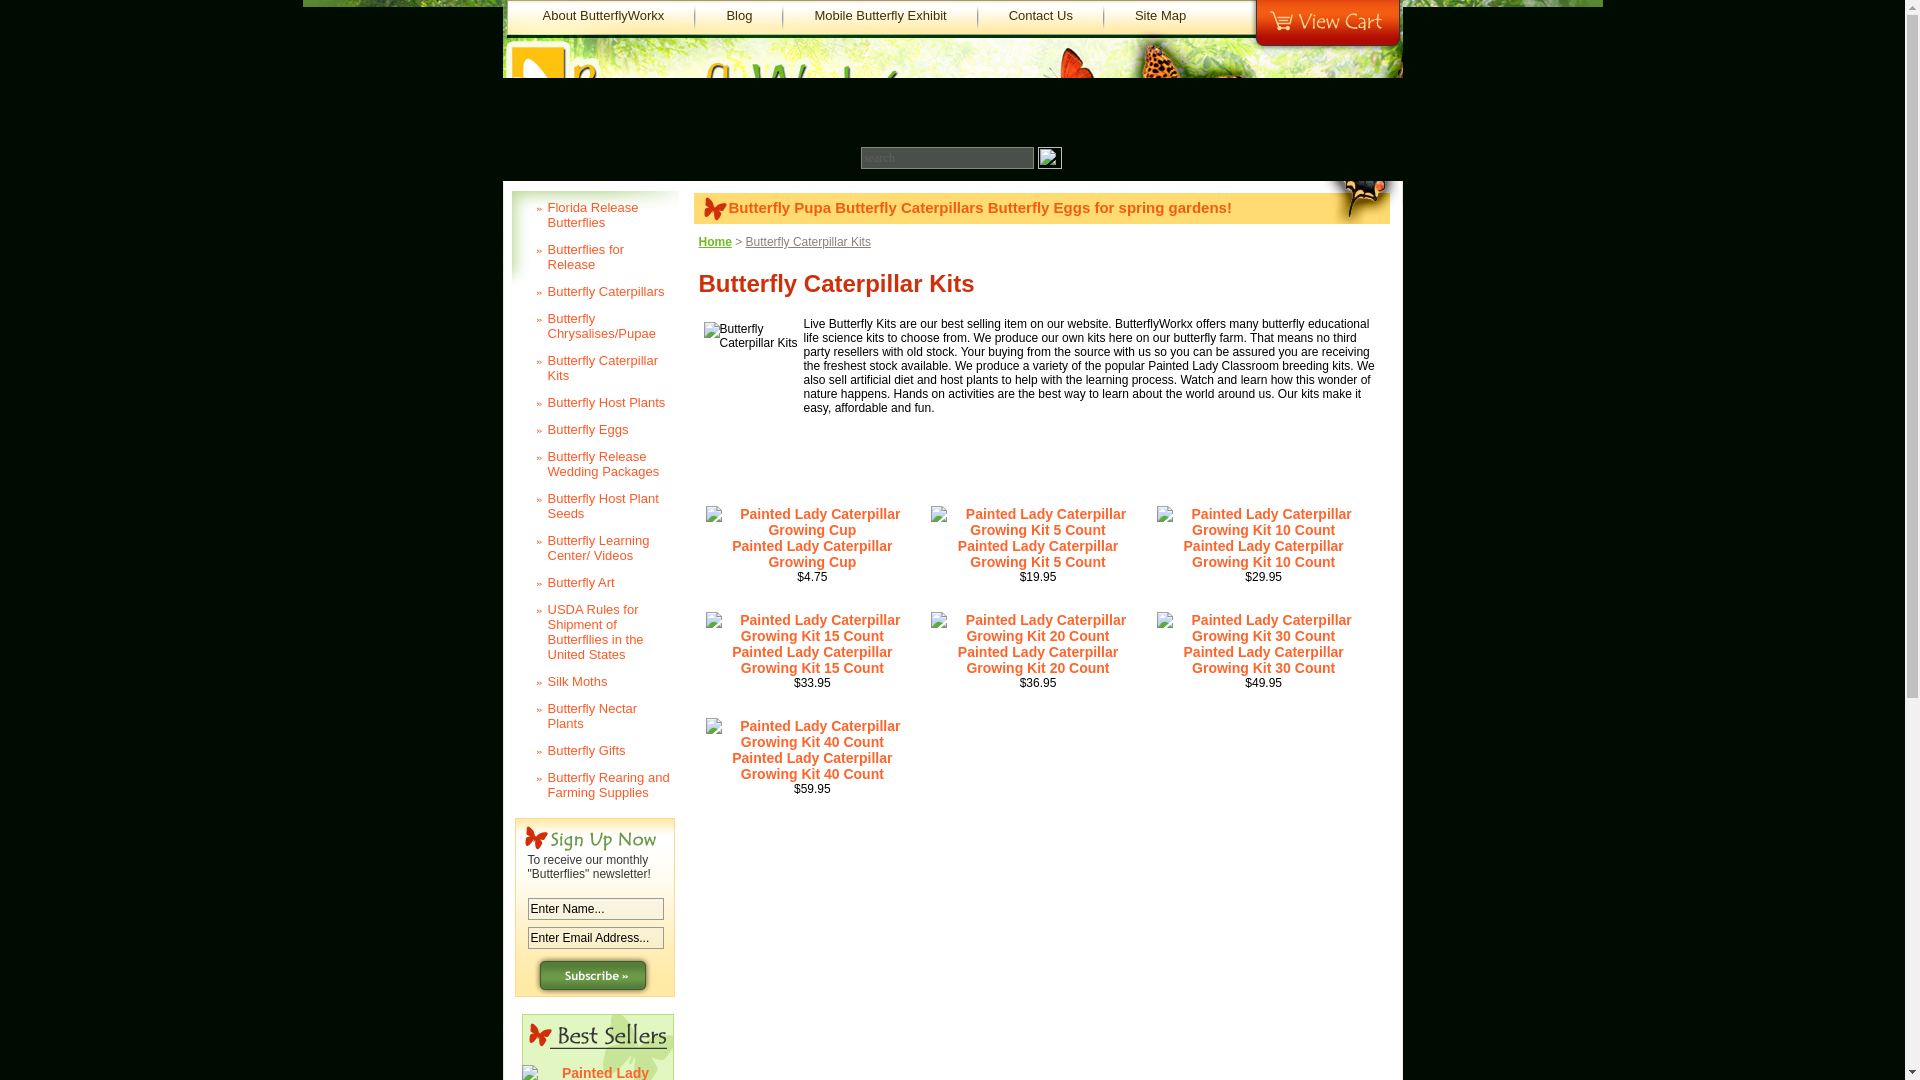 The image size is (1920, 1080). I want to click on Silk Moths, so click(589, 682).